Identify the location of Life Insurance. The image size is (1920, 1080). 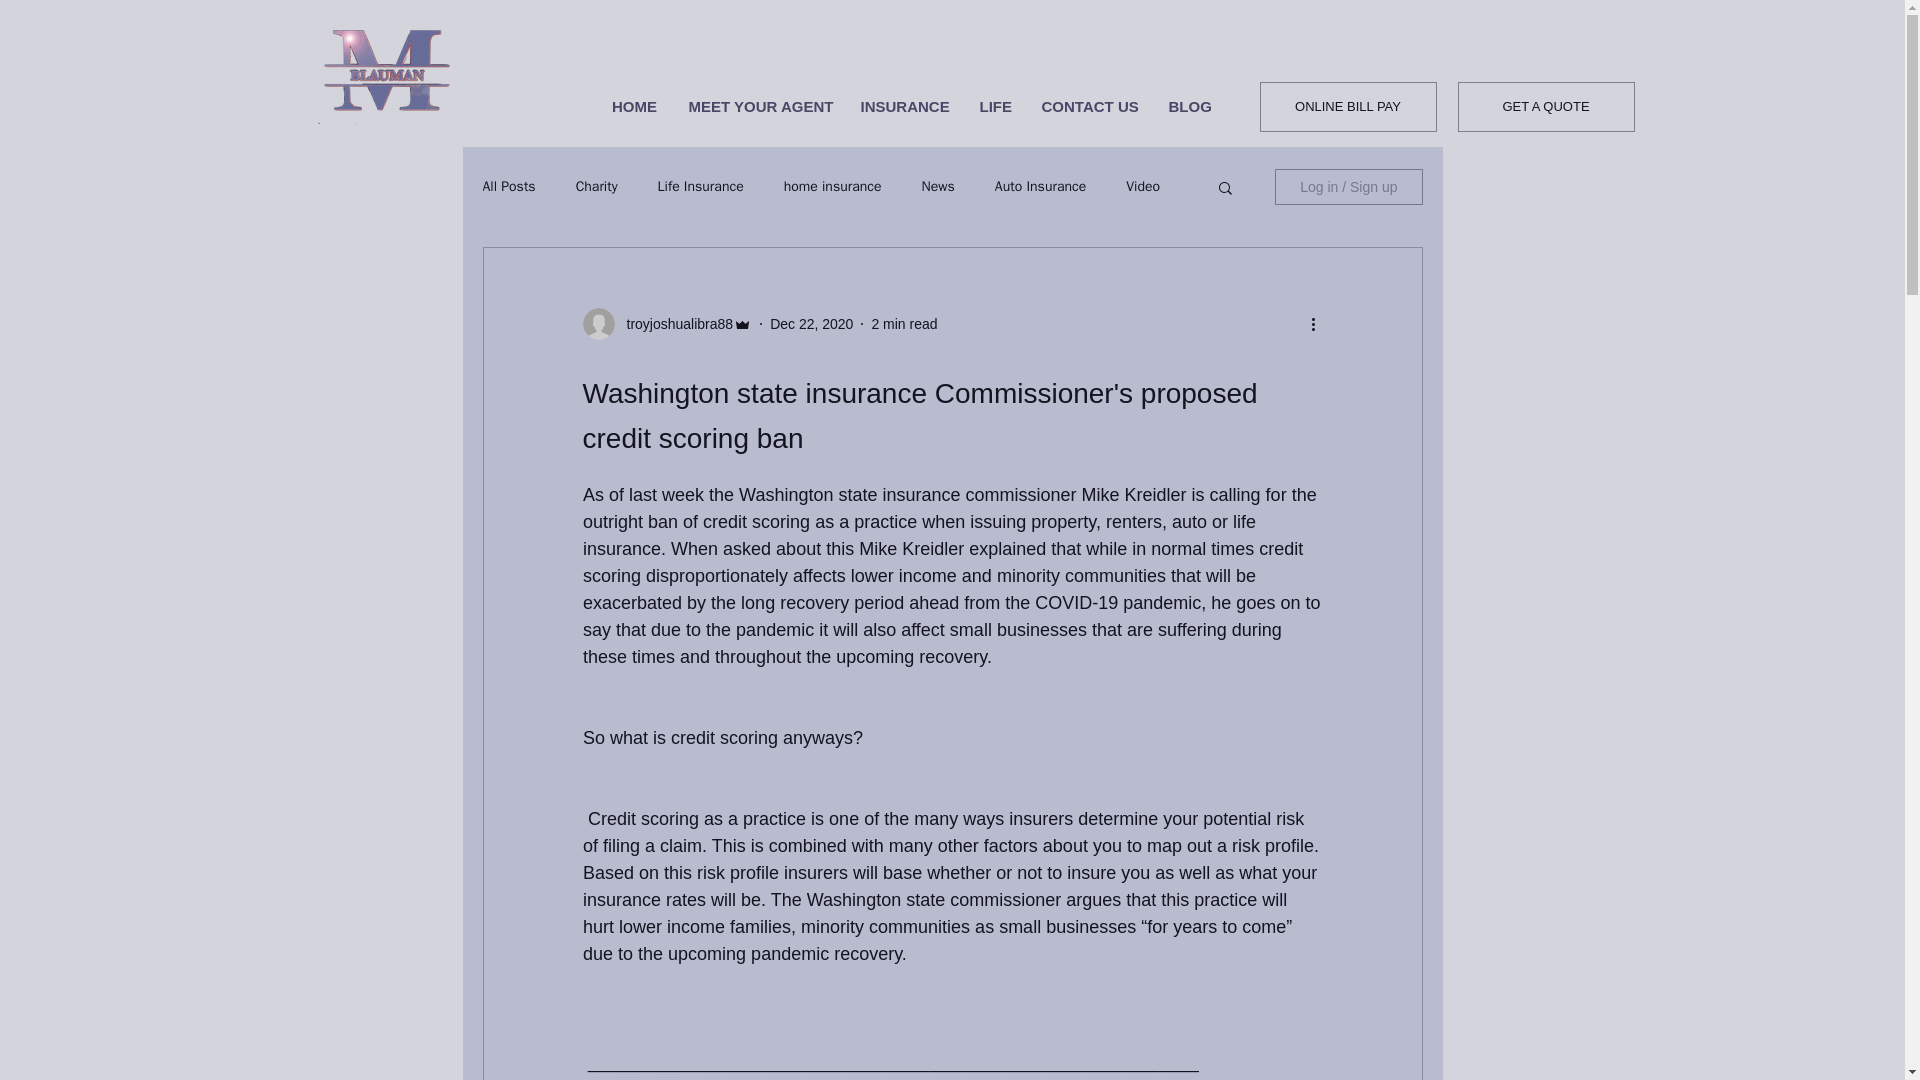
(701, 186).